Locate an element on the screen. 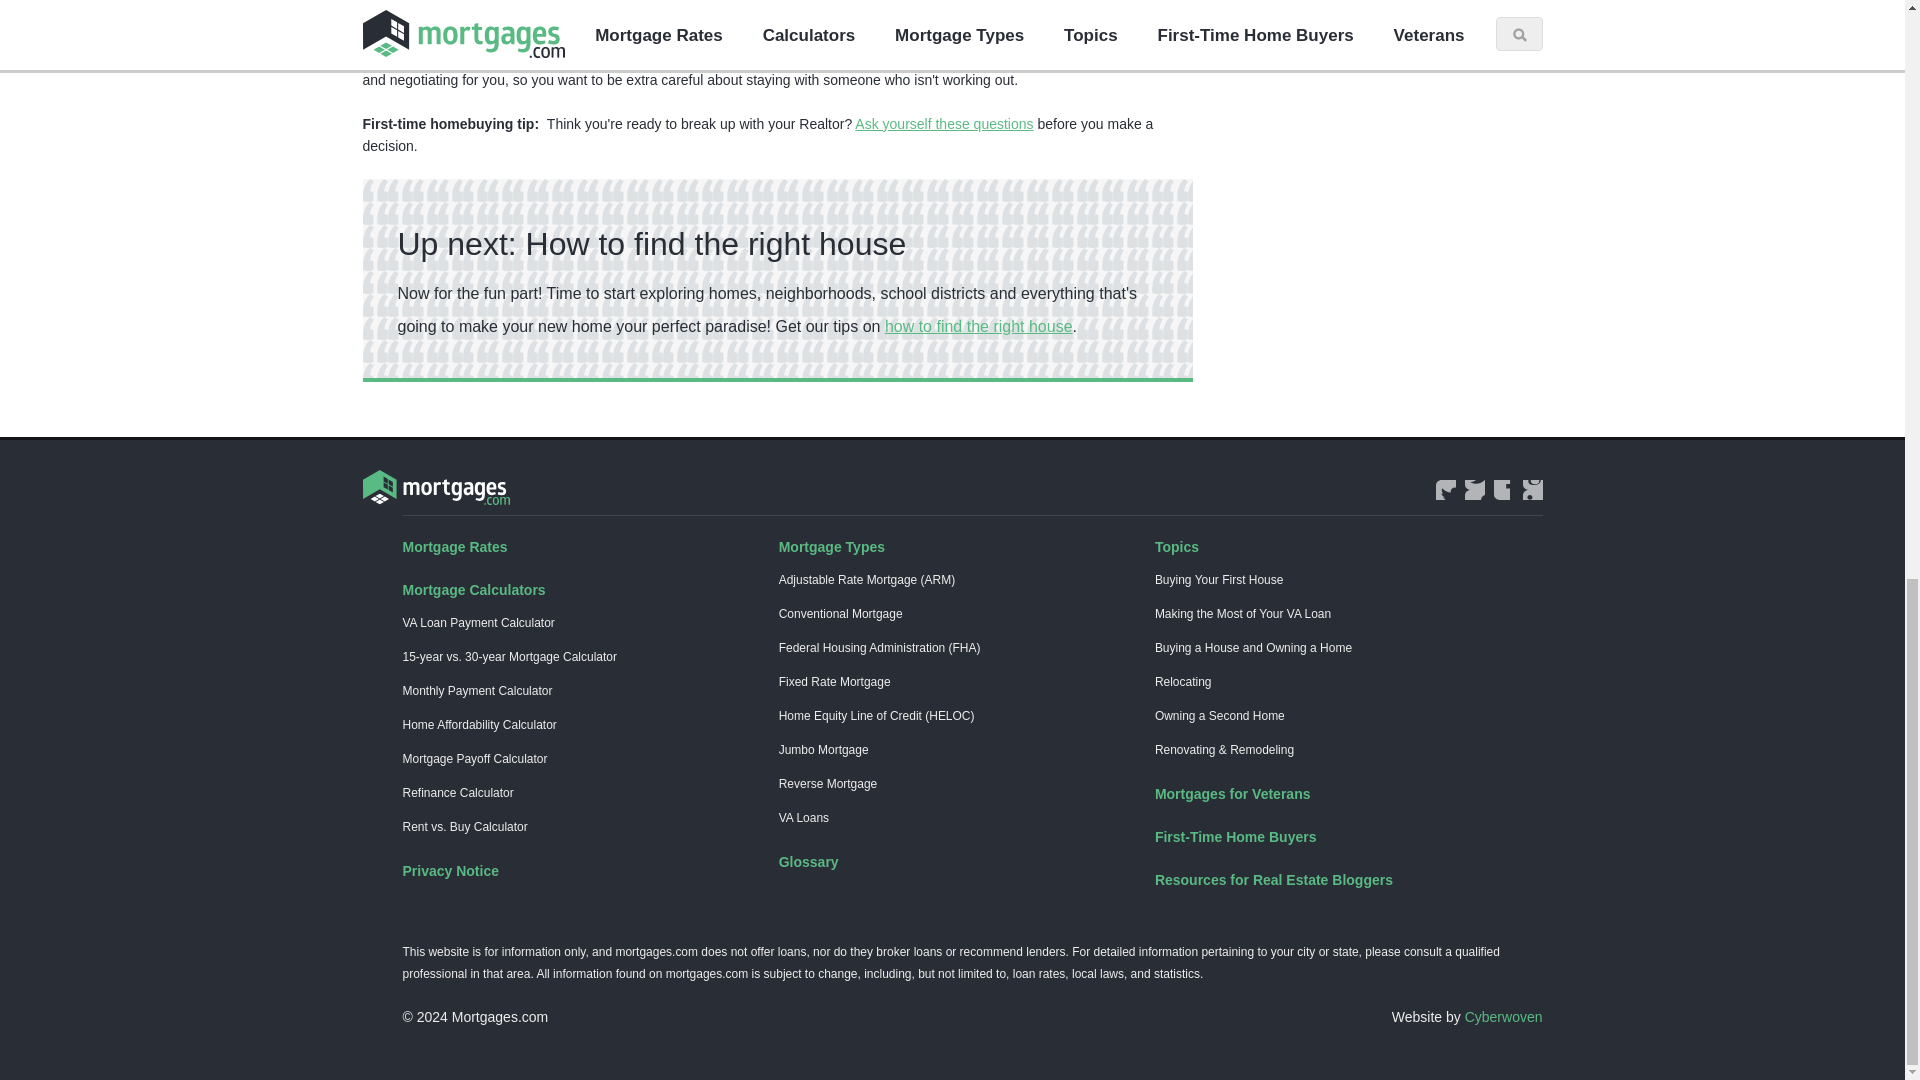 This screenshot has height=1080, width=1920. Ask yourself these questions is located at coordinates (943, 123).